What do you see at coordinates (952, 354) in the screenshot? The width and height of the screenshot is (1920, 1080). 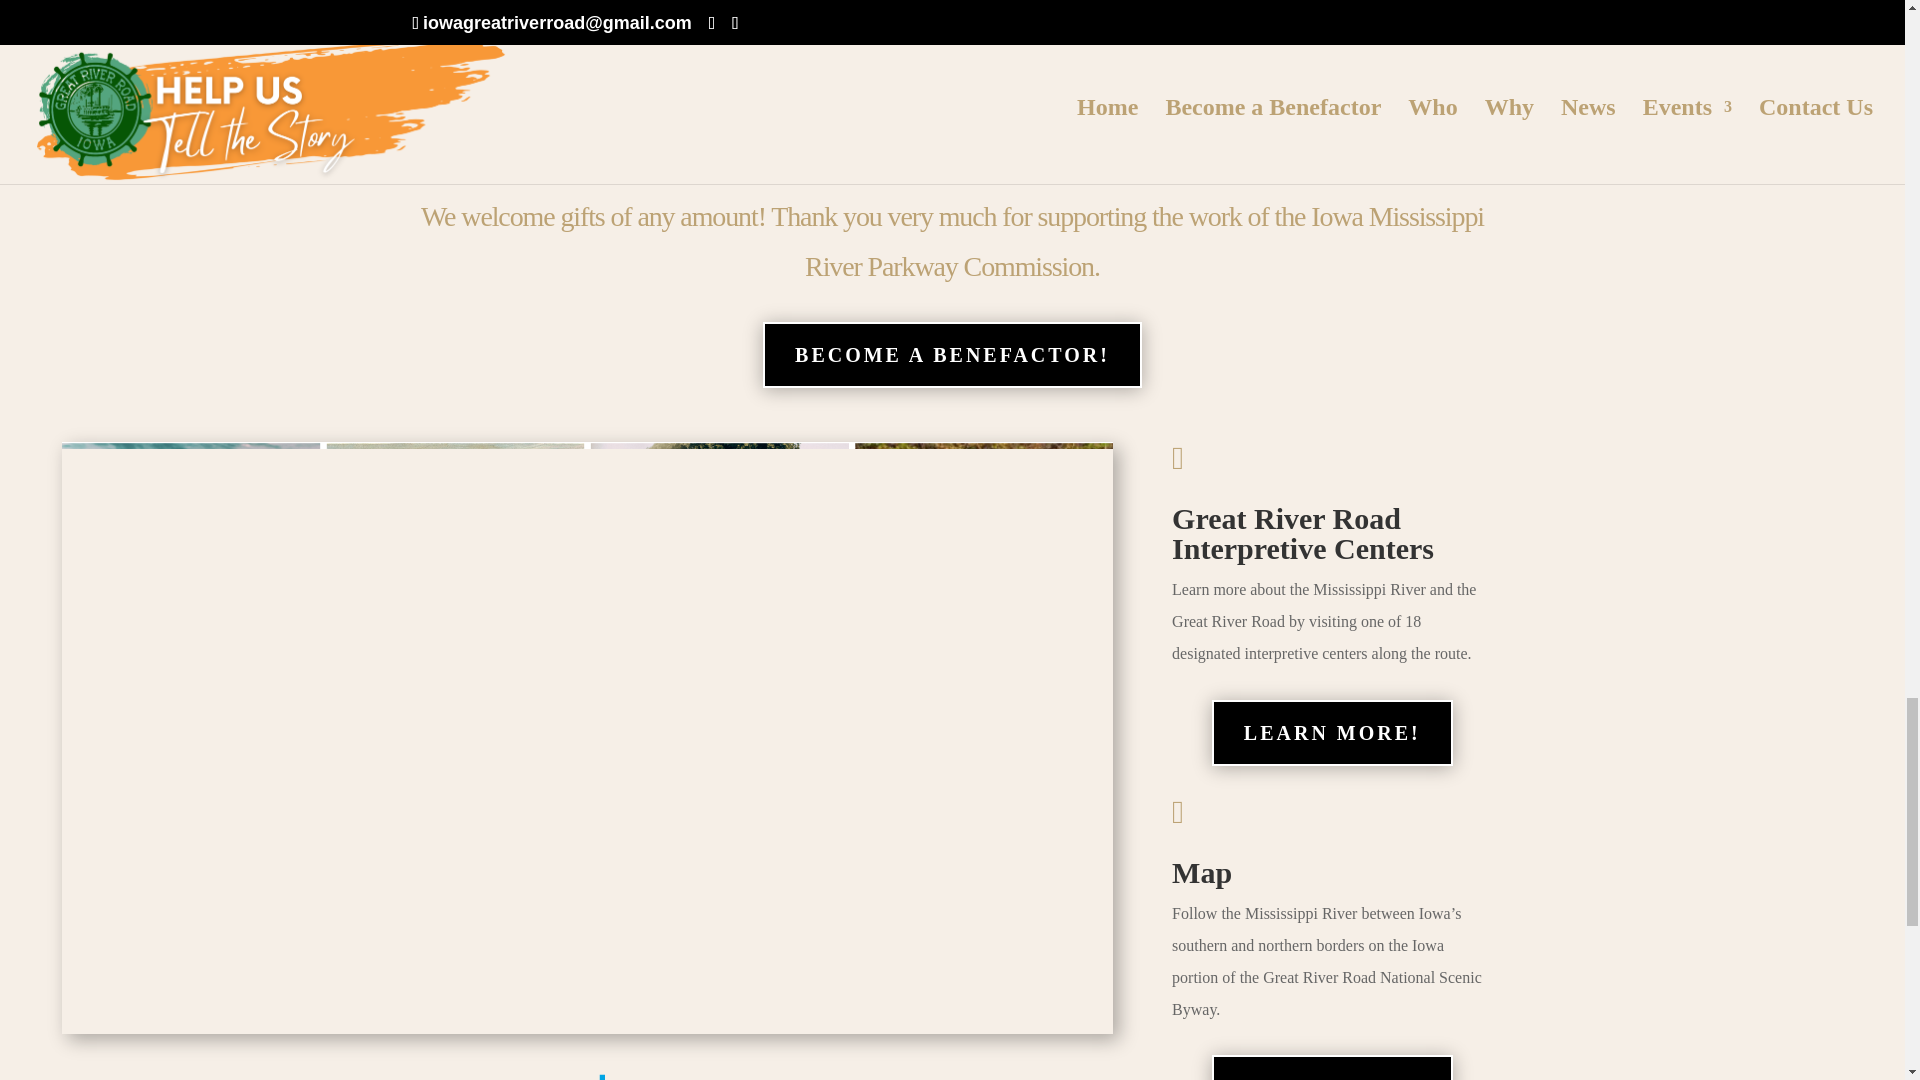 I see `BECOME A BENEFACTOR!` at bounding box center [952, 354].